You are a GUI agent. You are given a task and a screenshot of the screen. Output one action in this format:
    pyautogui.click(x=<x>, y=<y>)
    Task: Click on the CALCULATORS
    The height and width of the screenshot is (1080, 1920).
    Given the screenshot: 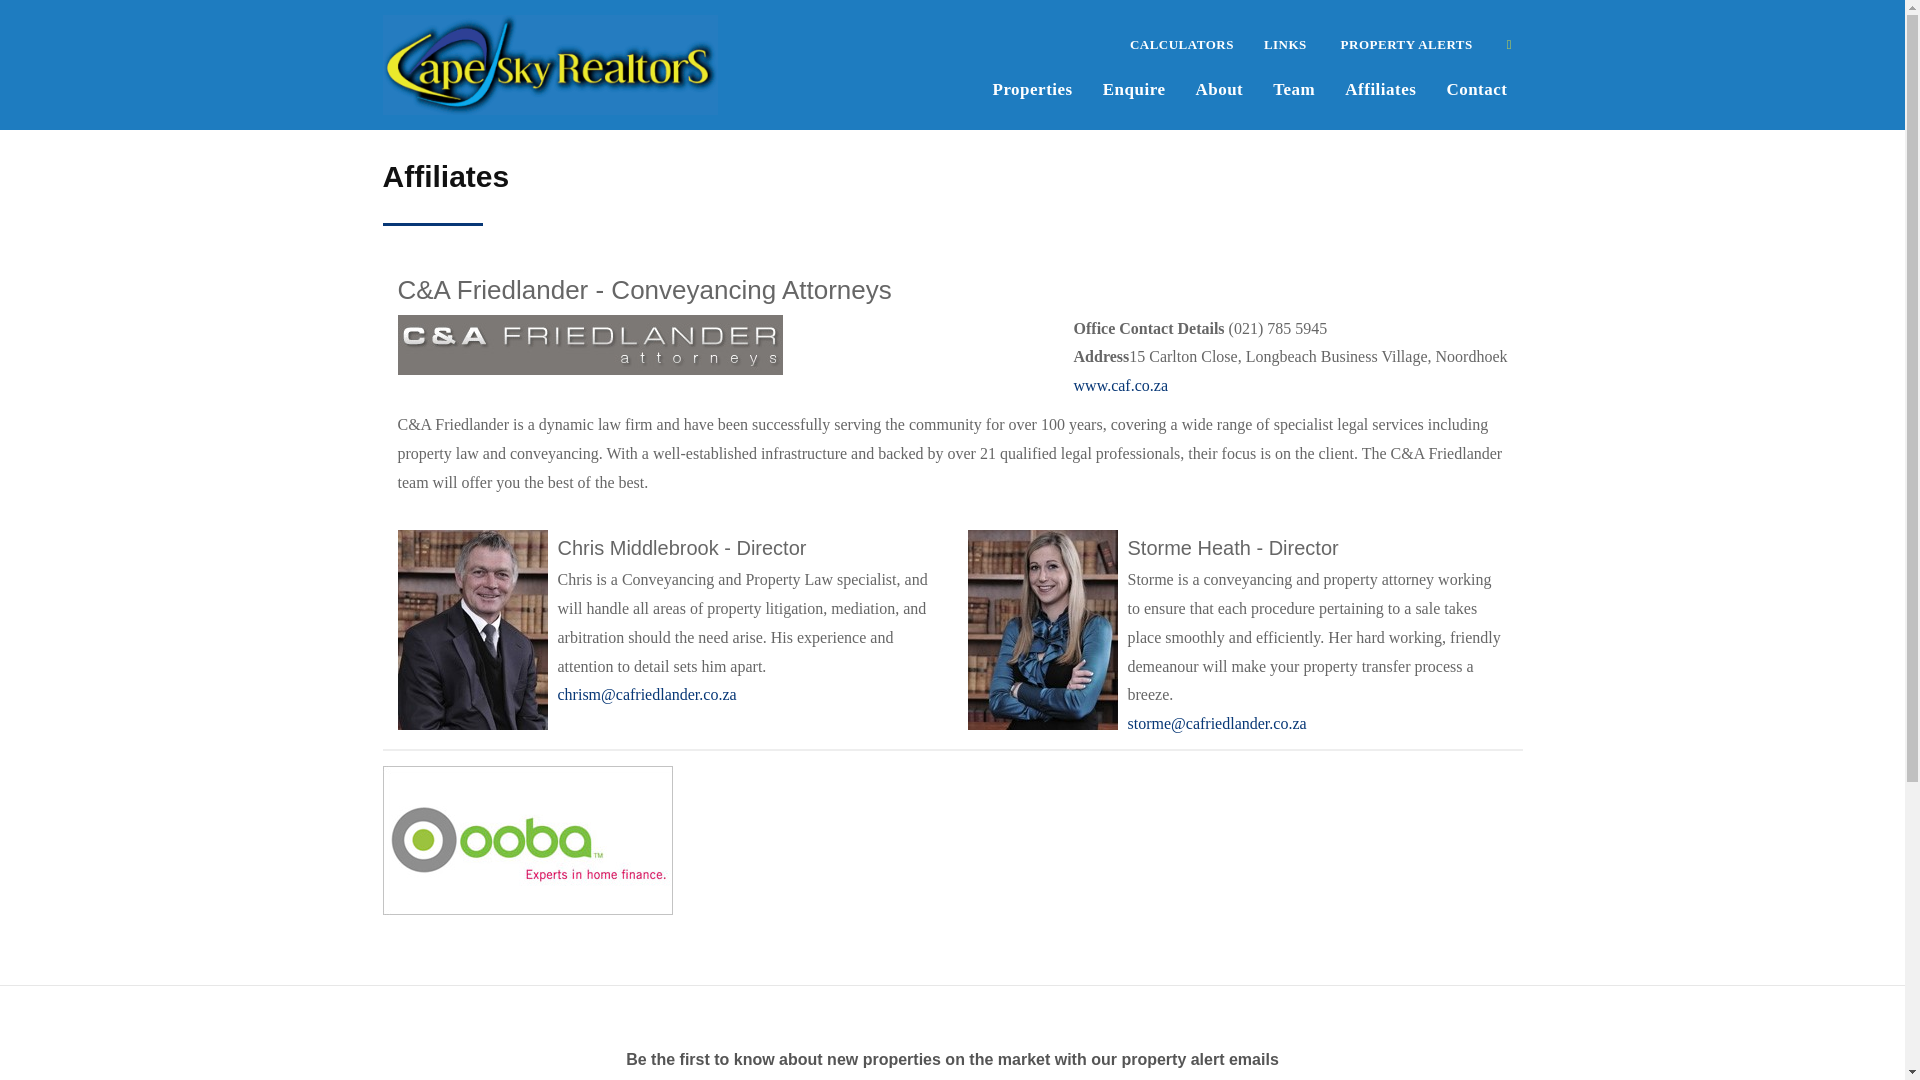 What is the action you would take?
    pyautogui.click(x=1182, y=42)
    